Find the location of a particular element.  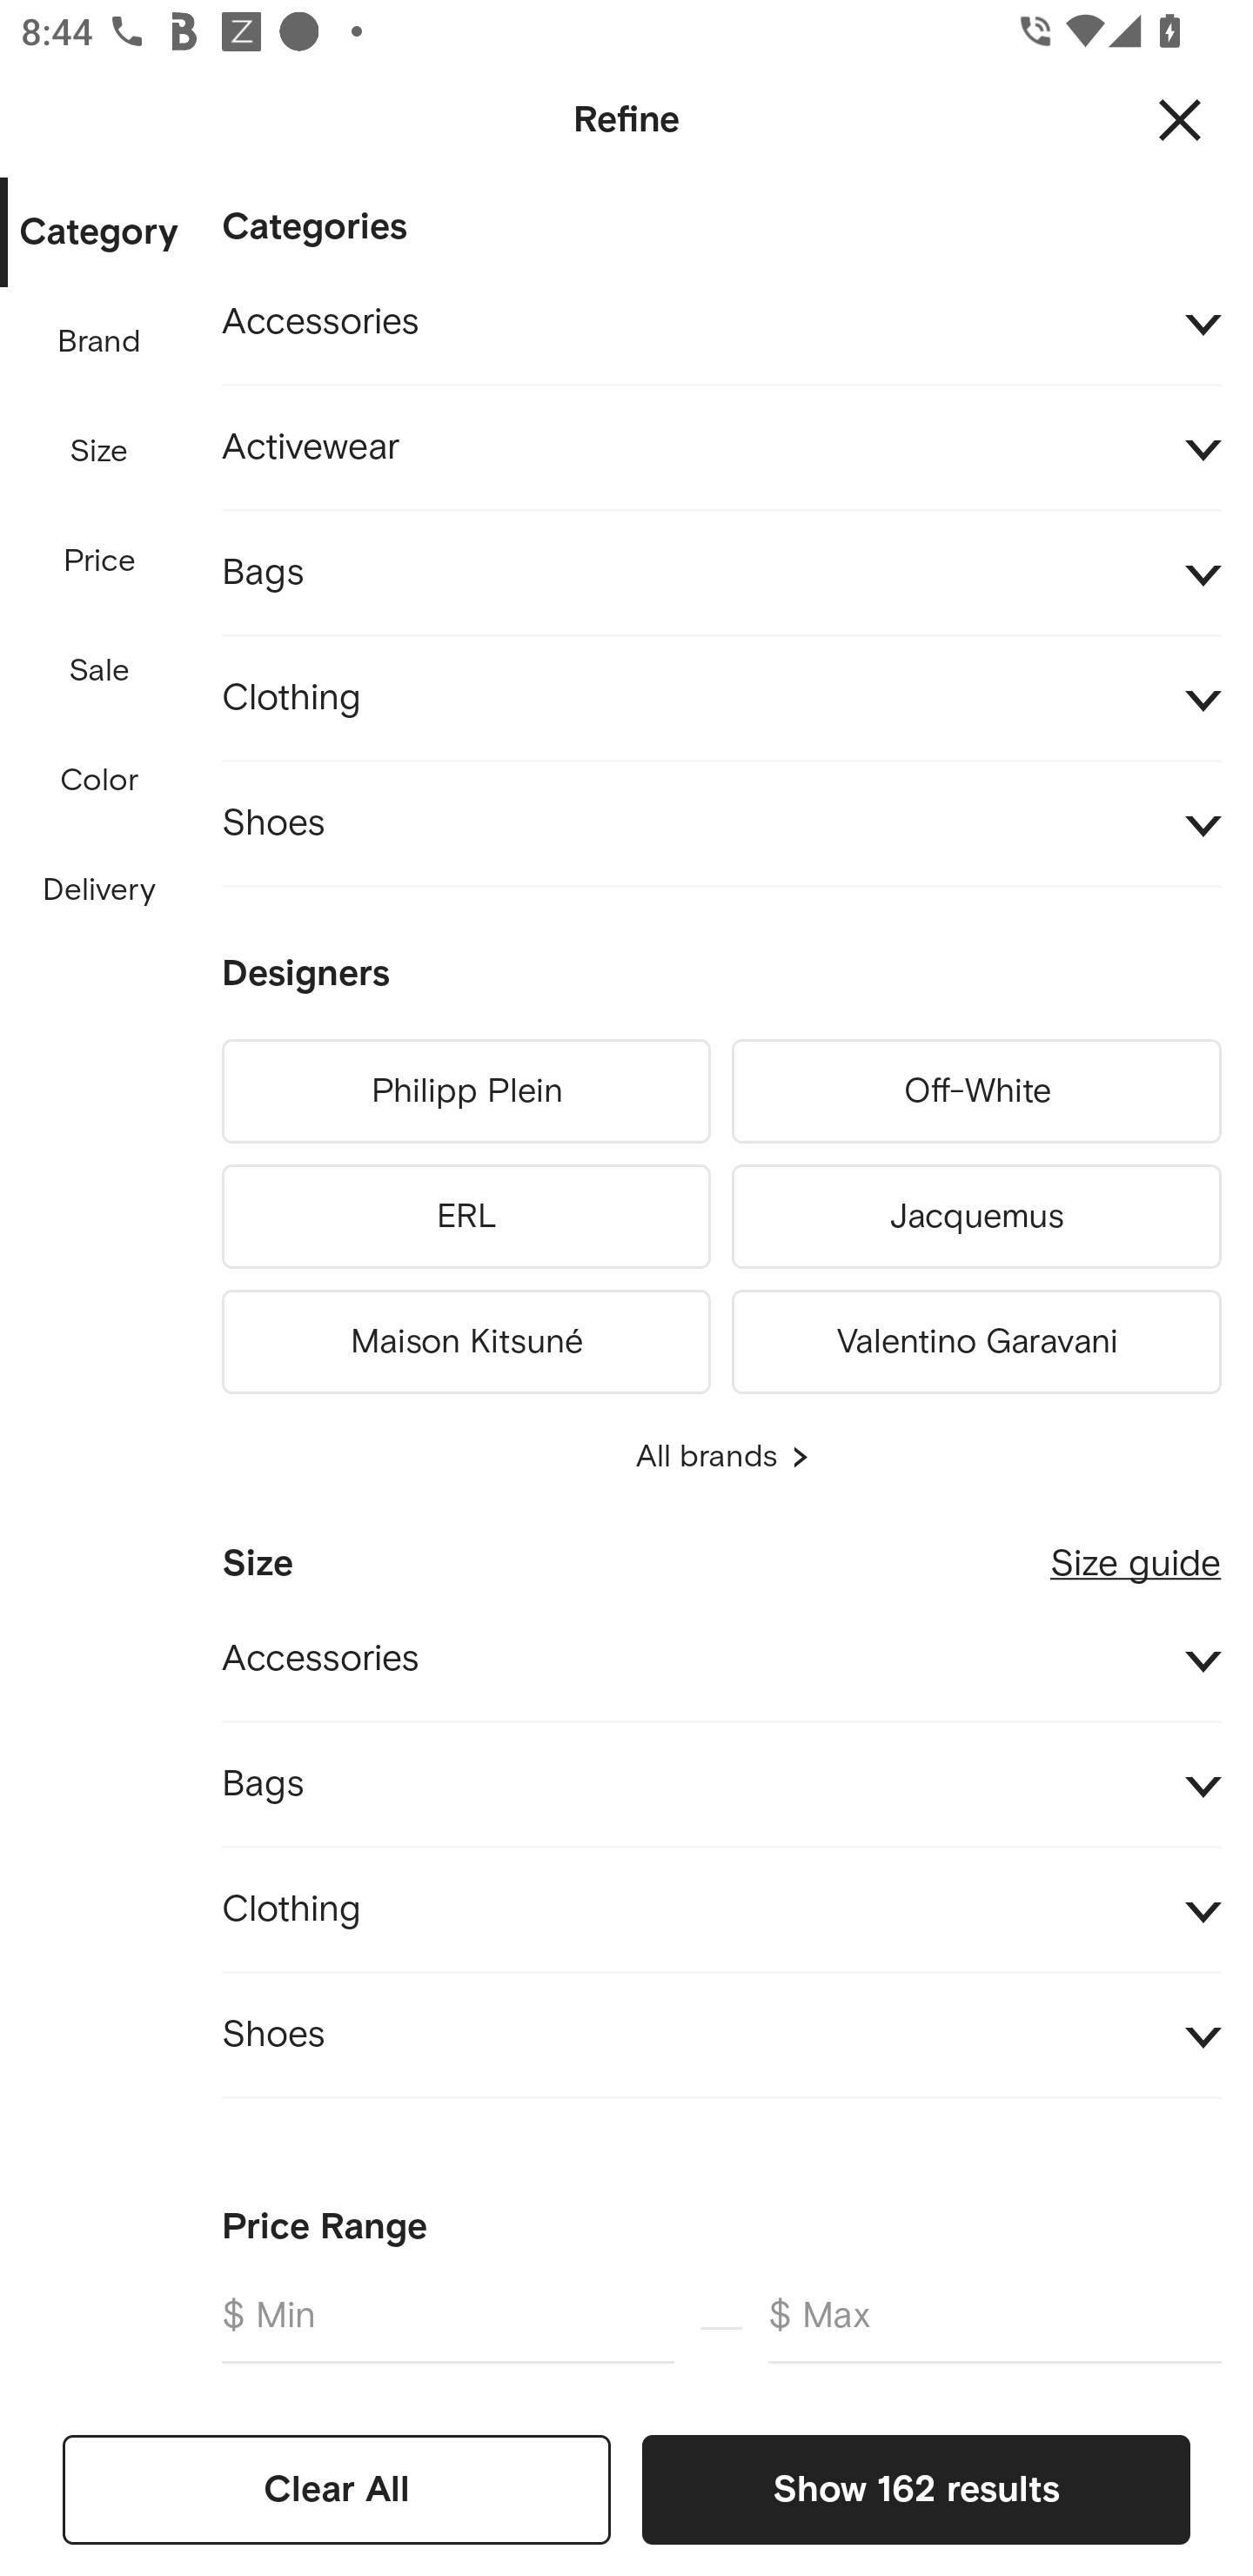

Brand is located at coordinates (100, 342).